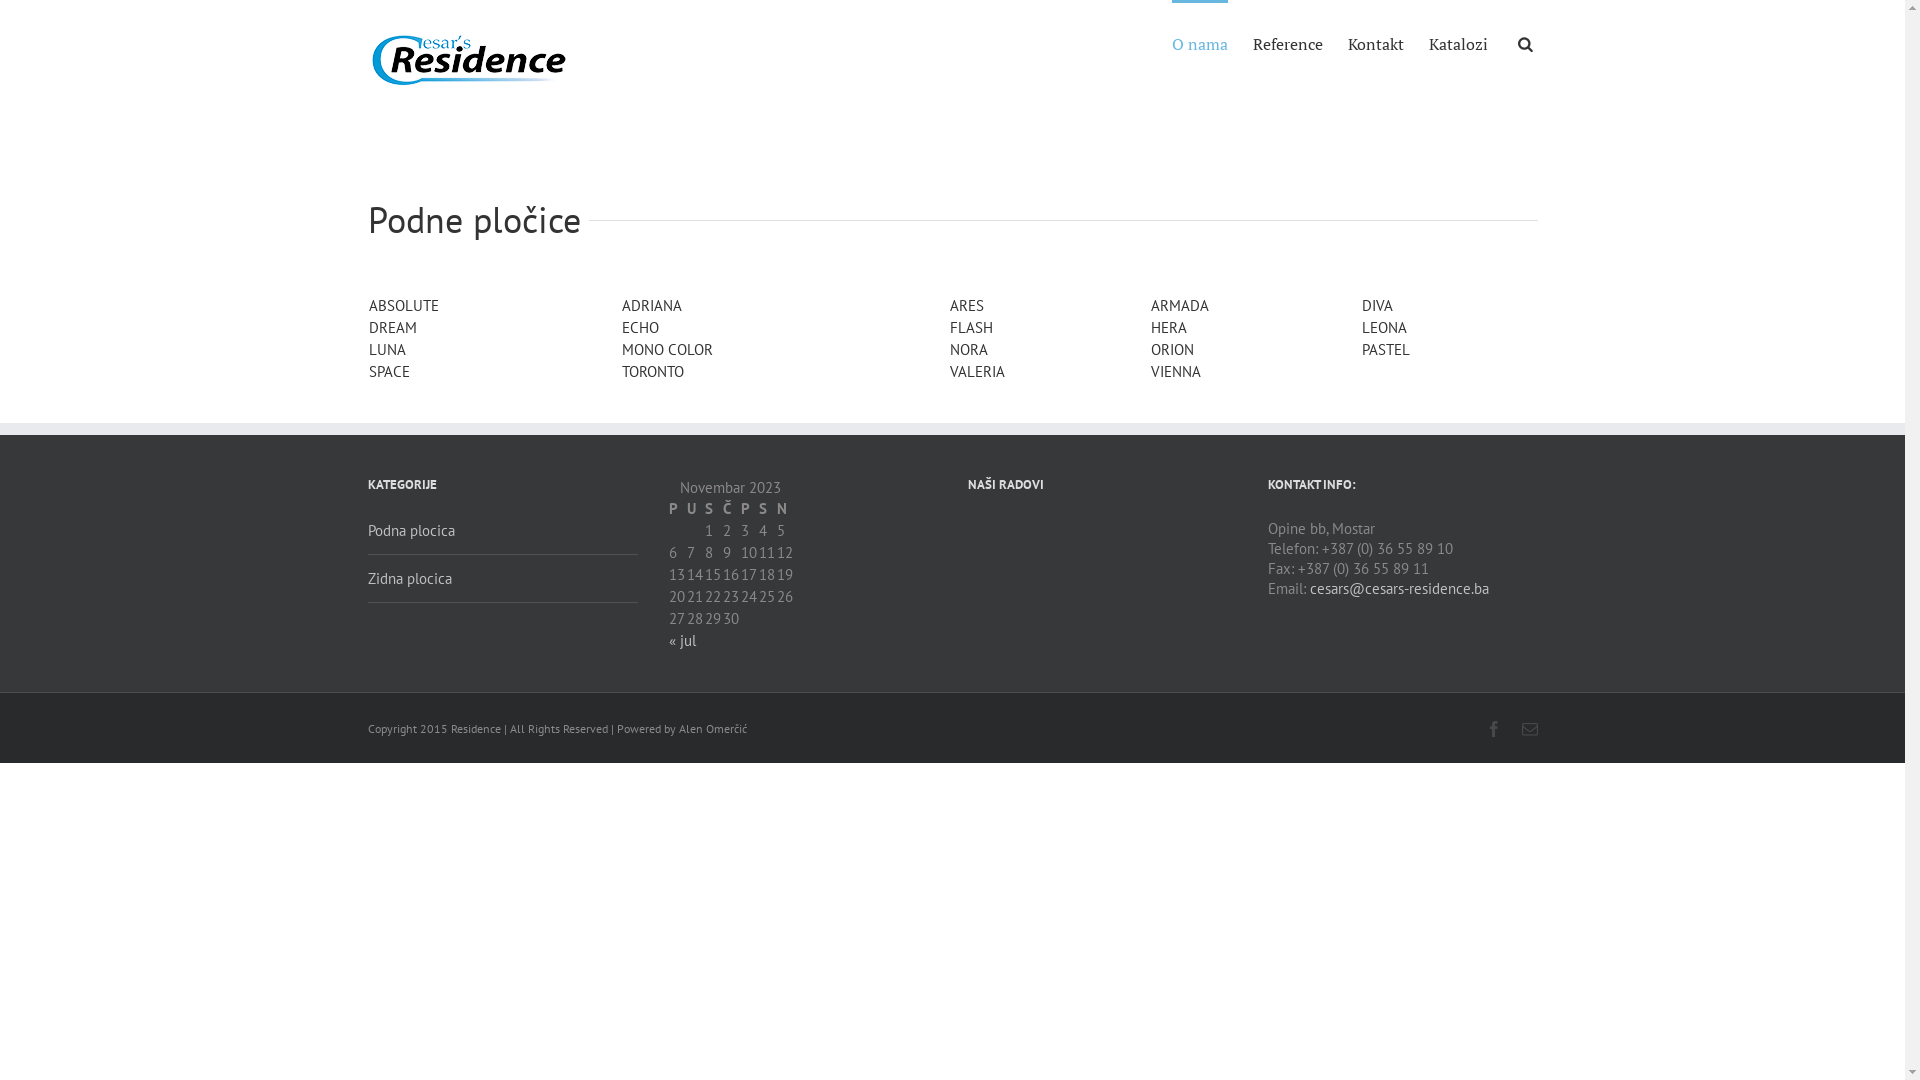 This screenshot has width=1920, height=1080. What do you see at coordinates (1494, 729) in the screenshot?
I see `Facebook` at bounding box center [1494, 729].